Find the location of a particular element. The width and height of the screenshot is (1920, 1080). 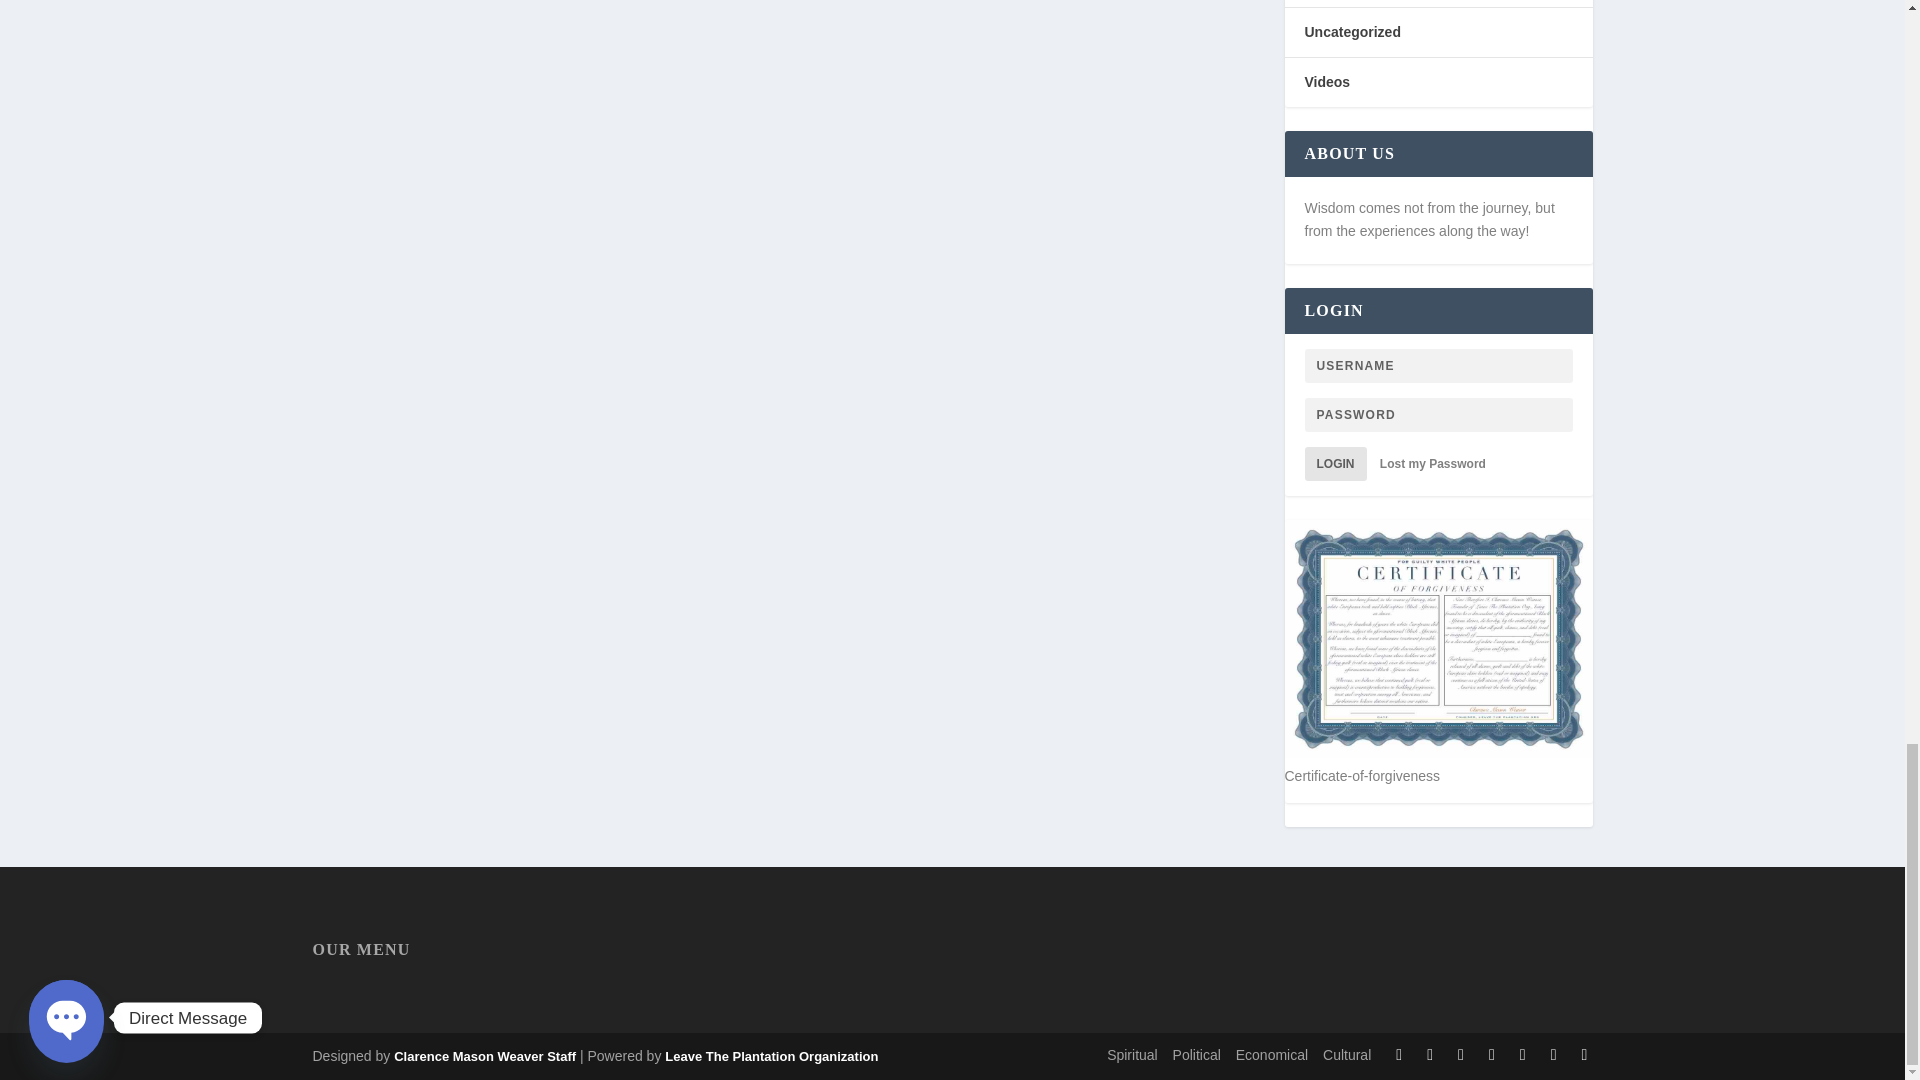

Leave the Plantation Organization is located at coordinates (484, 1056).